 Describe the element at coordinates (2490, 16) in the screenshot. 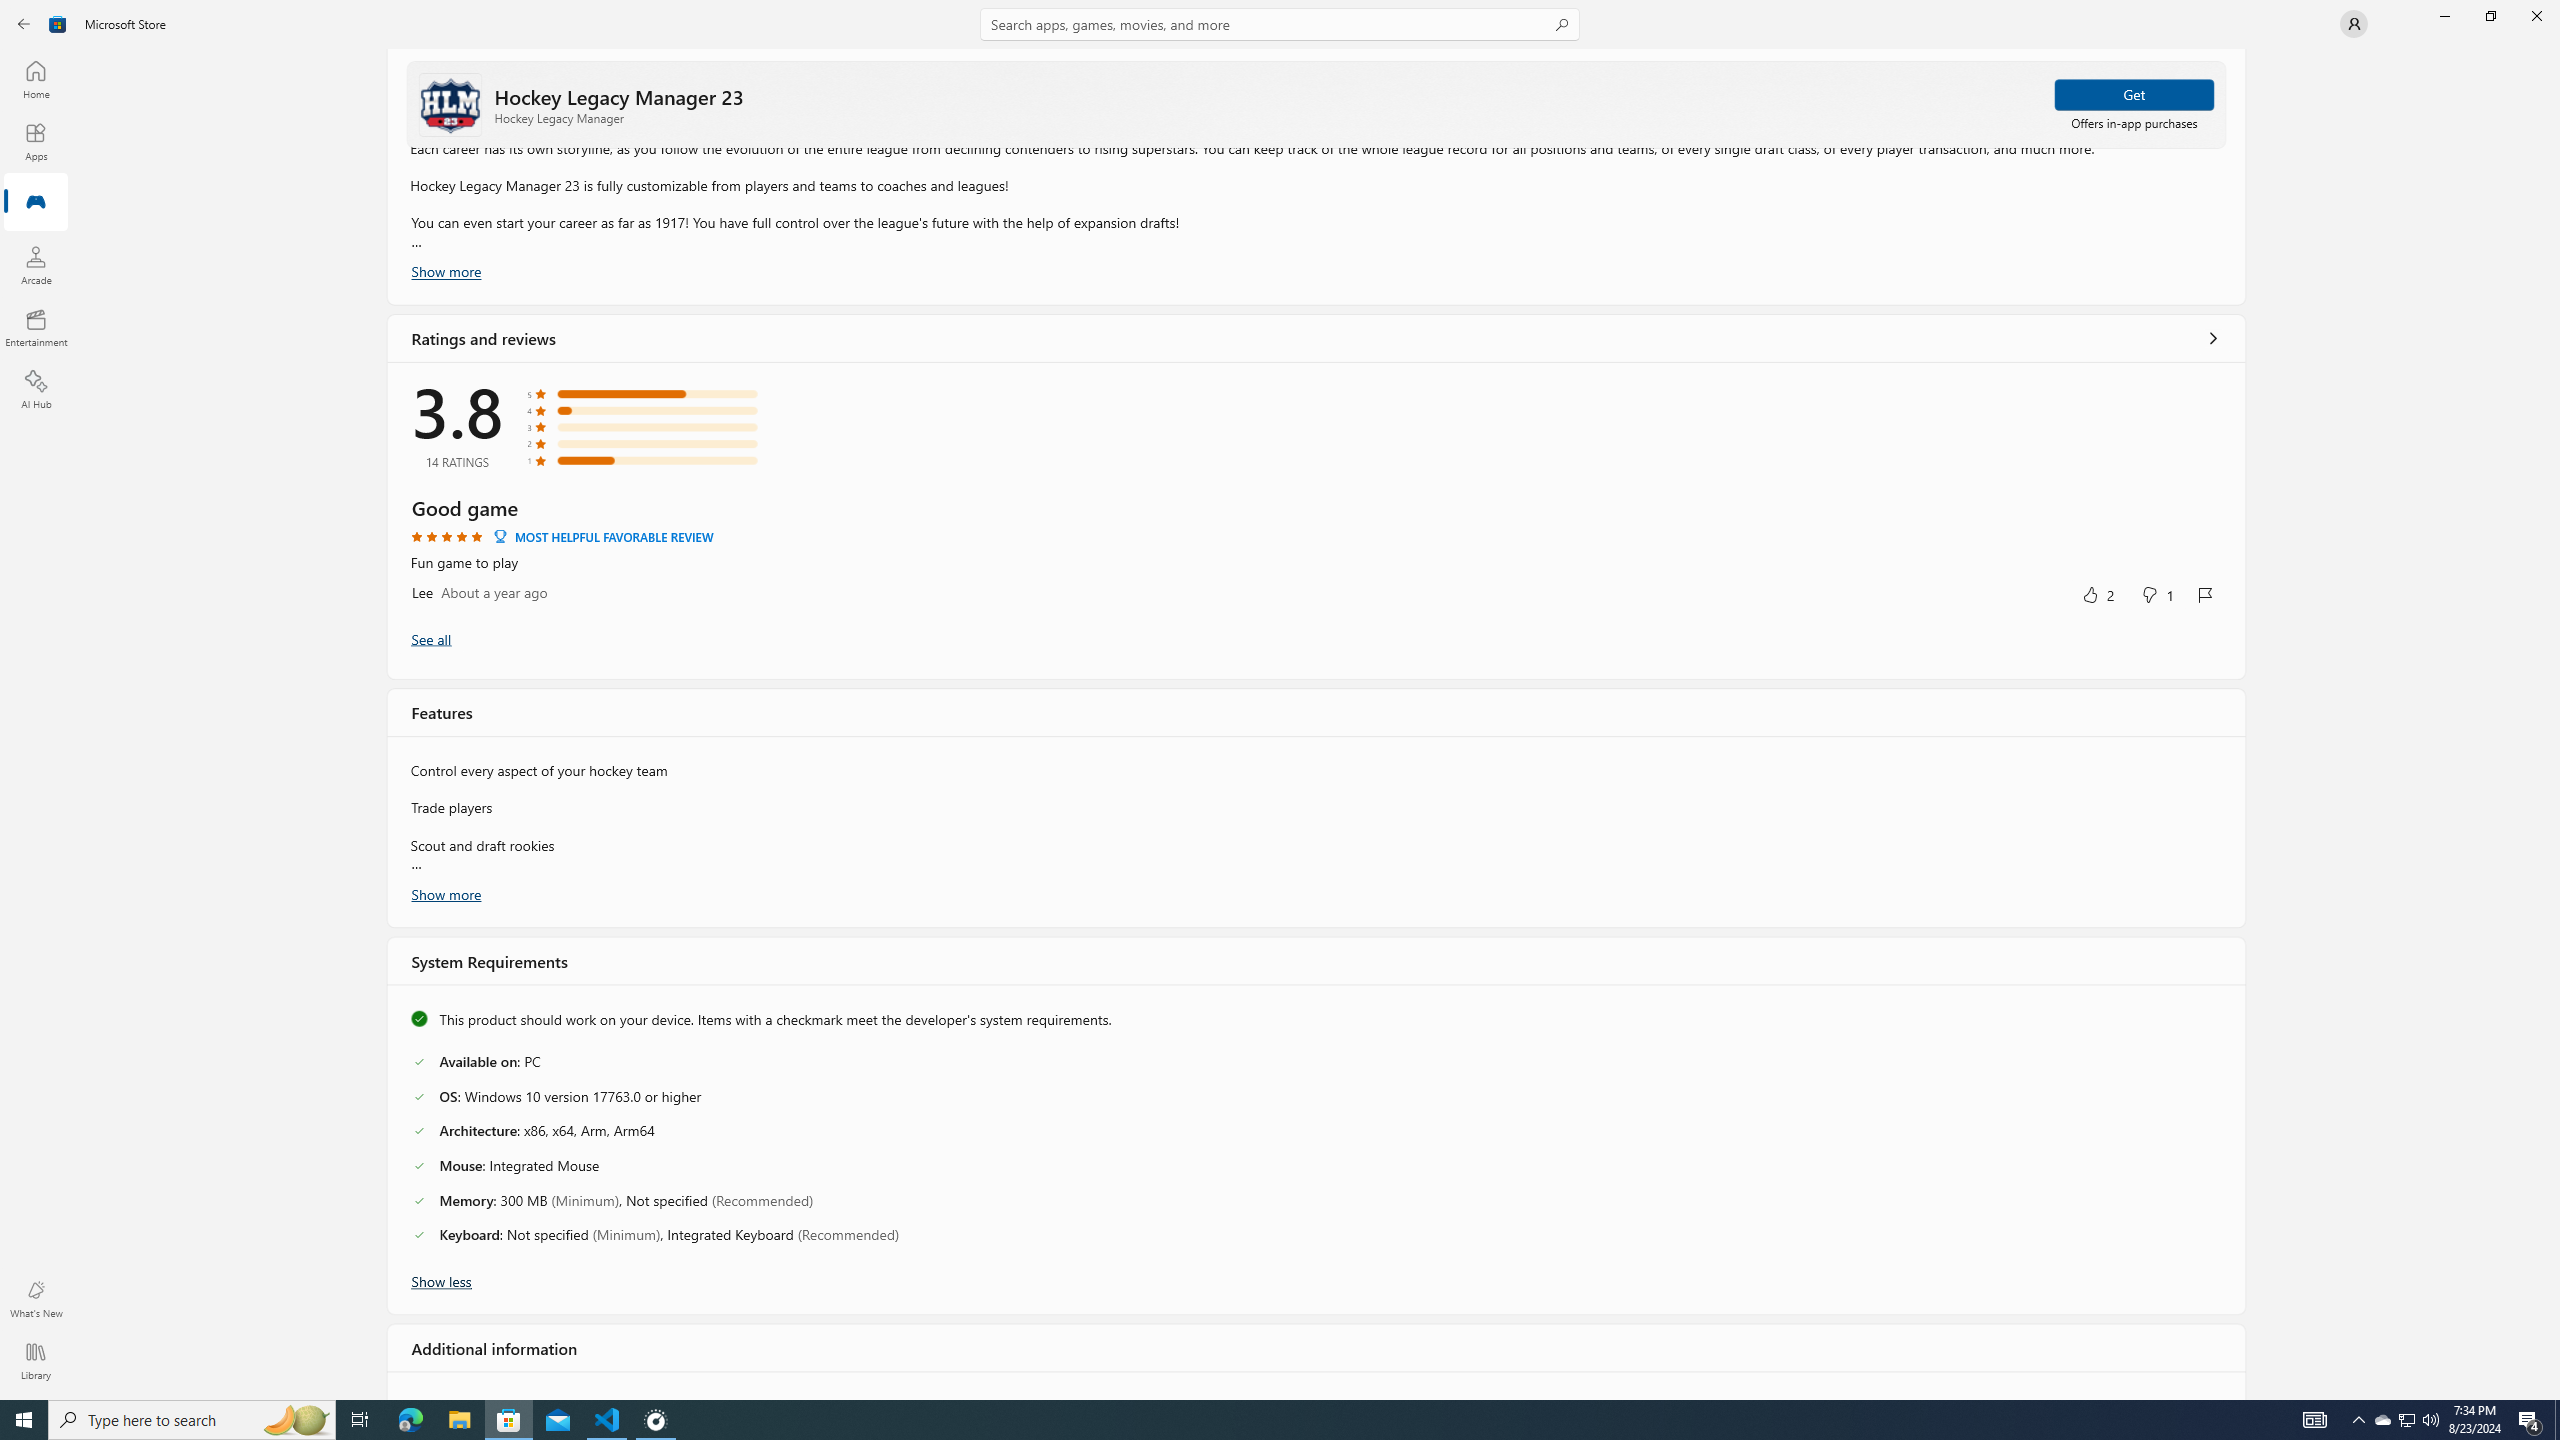

I see `Restore Microsoft Store` at that location.